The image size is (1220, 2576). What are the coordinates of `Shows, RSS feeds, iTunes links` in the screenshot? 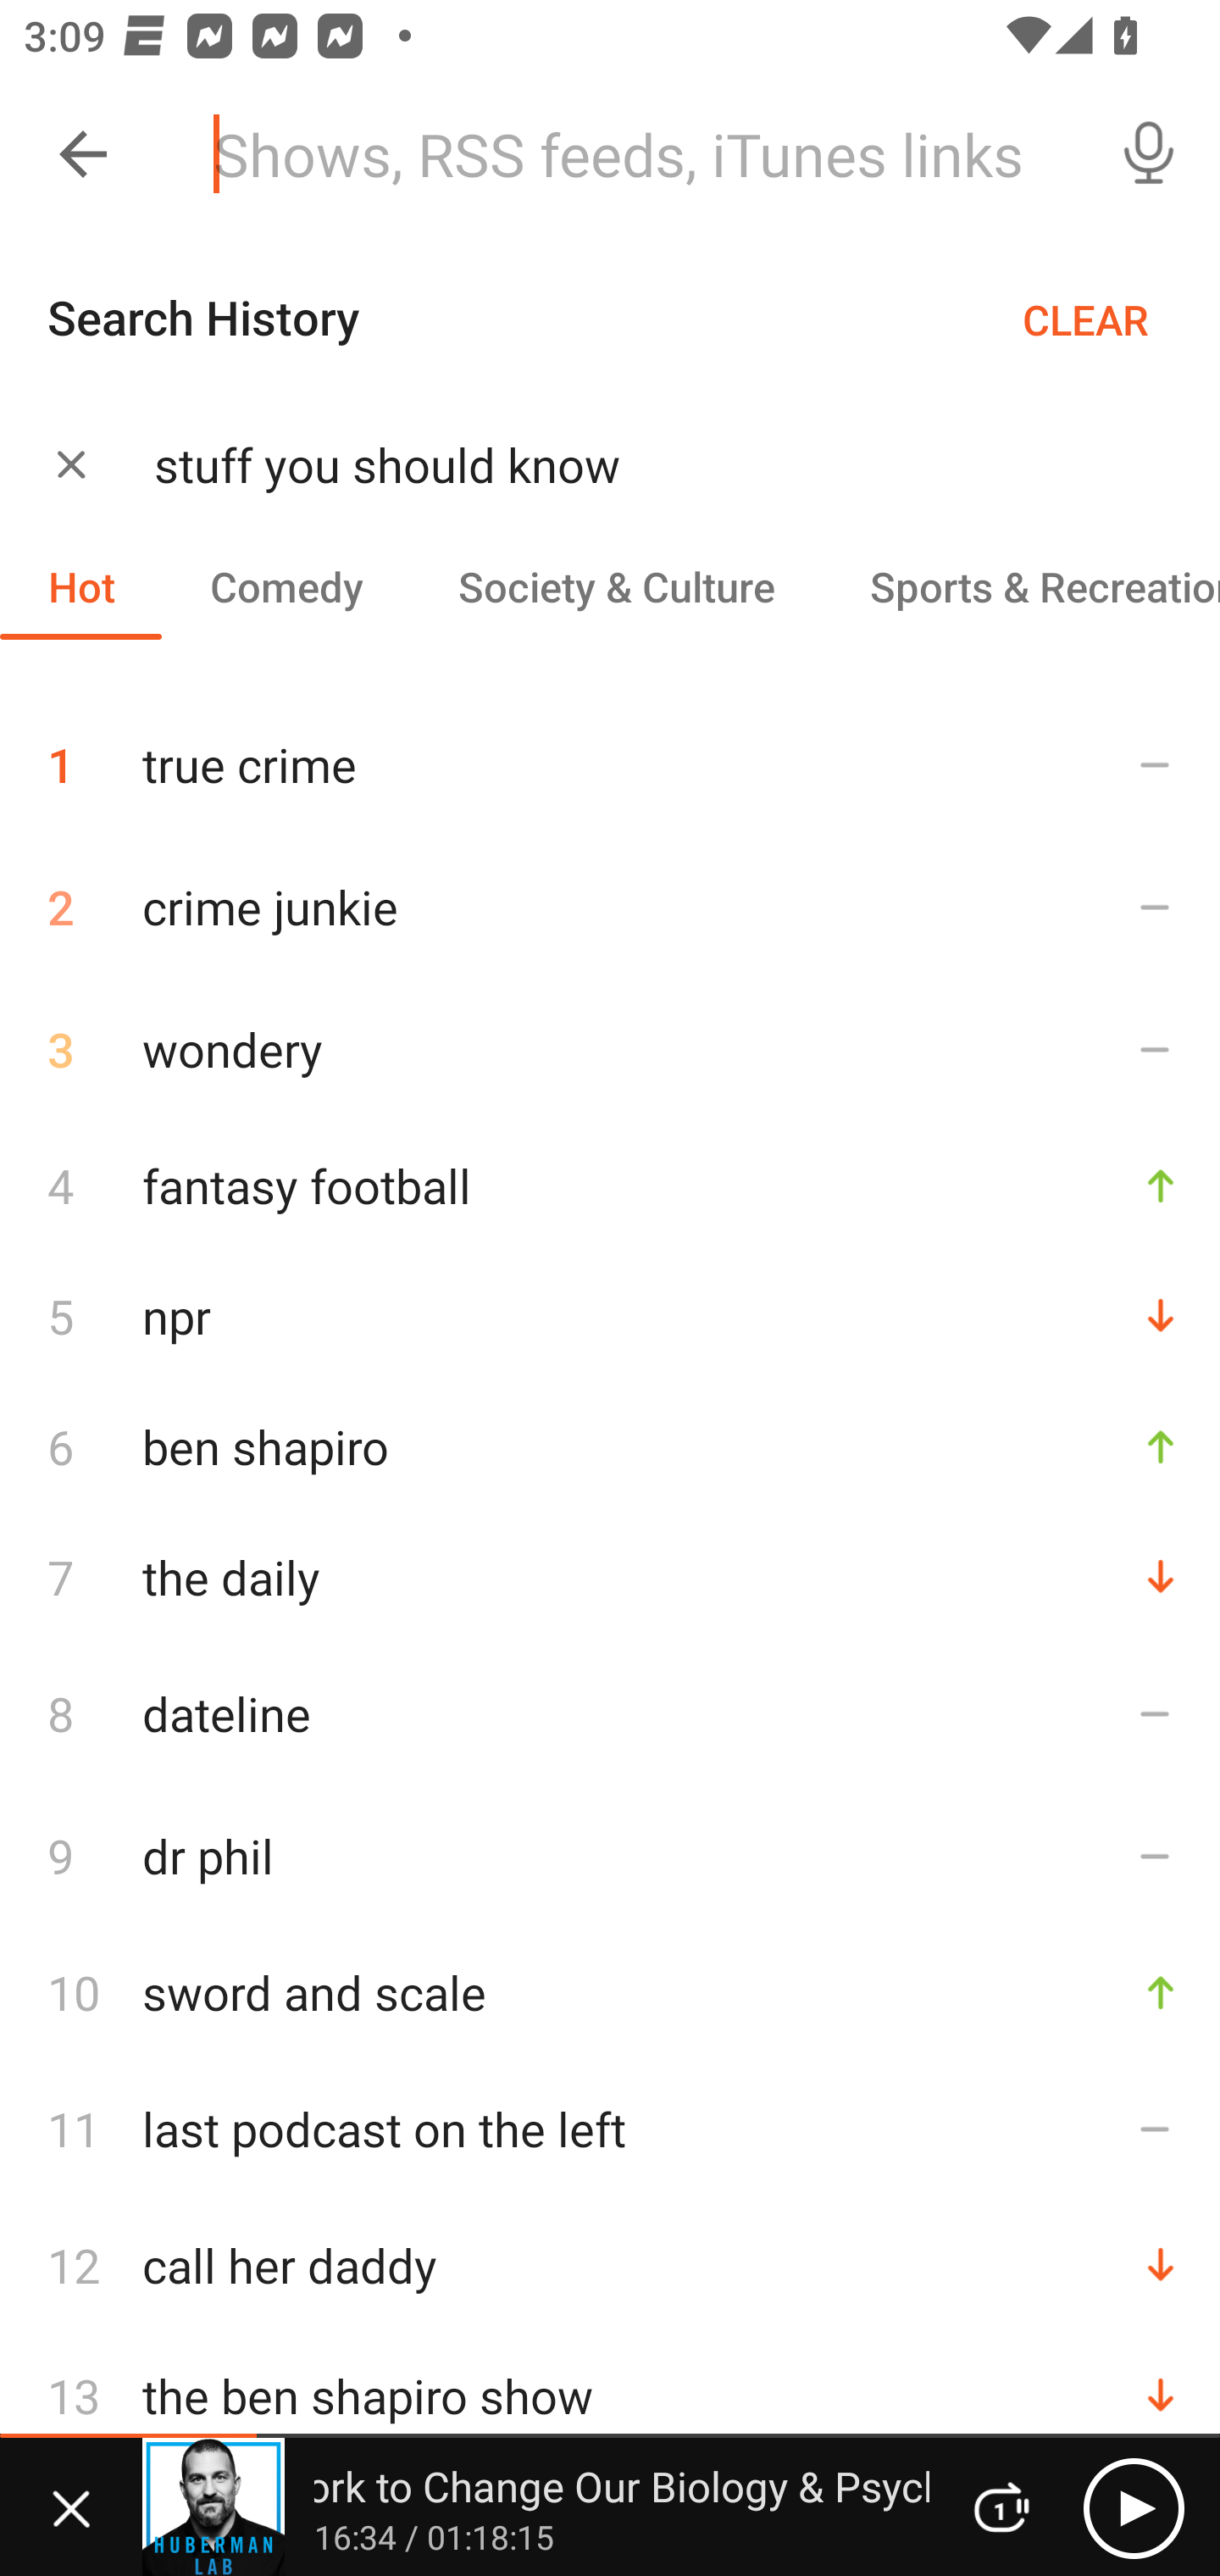 It's located at (634, 154).